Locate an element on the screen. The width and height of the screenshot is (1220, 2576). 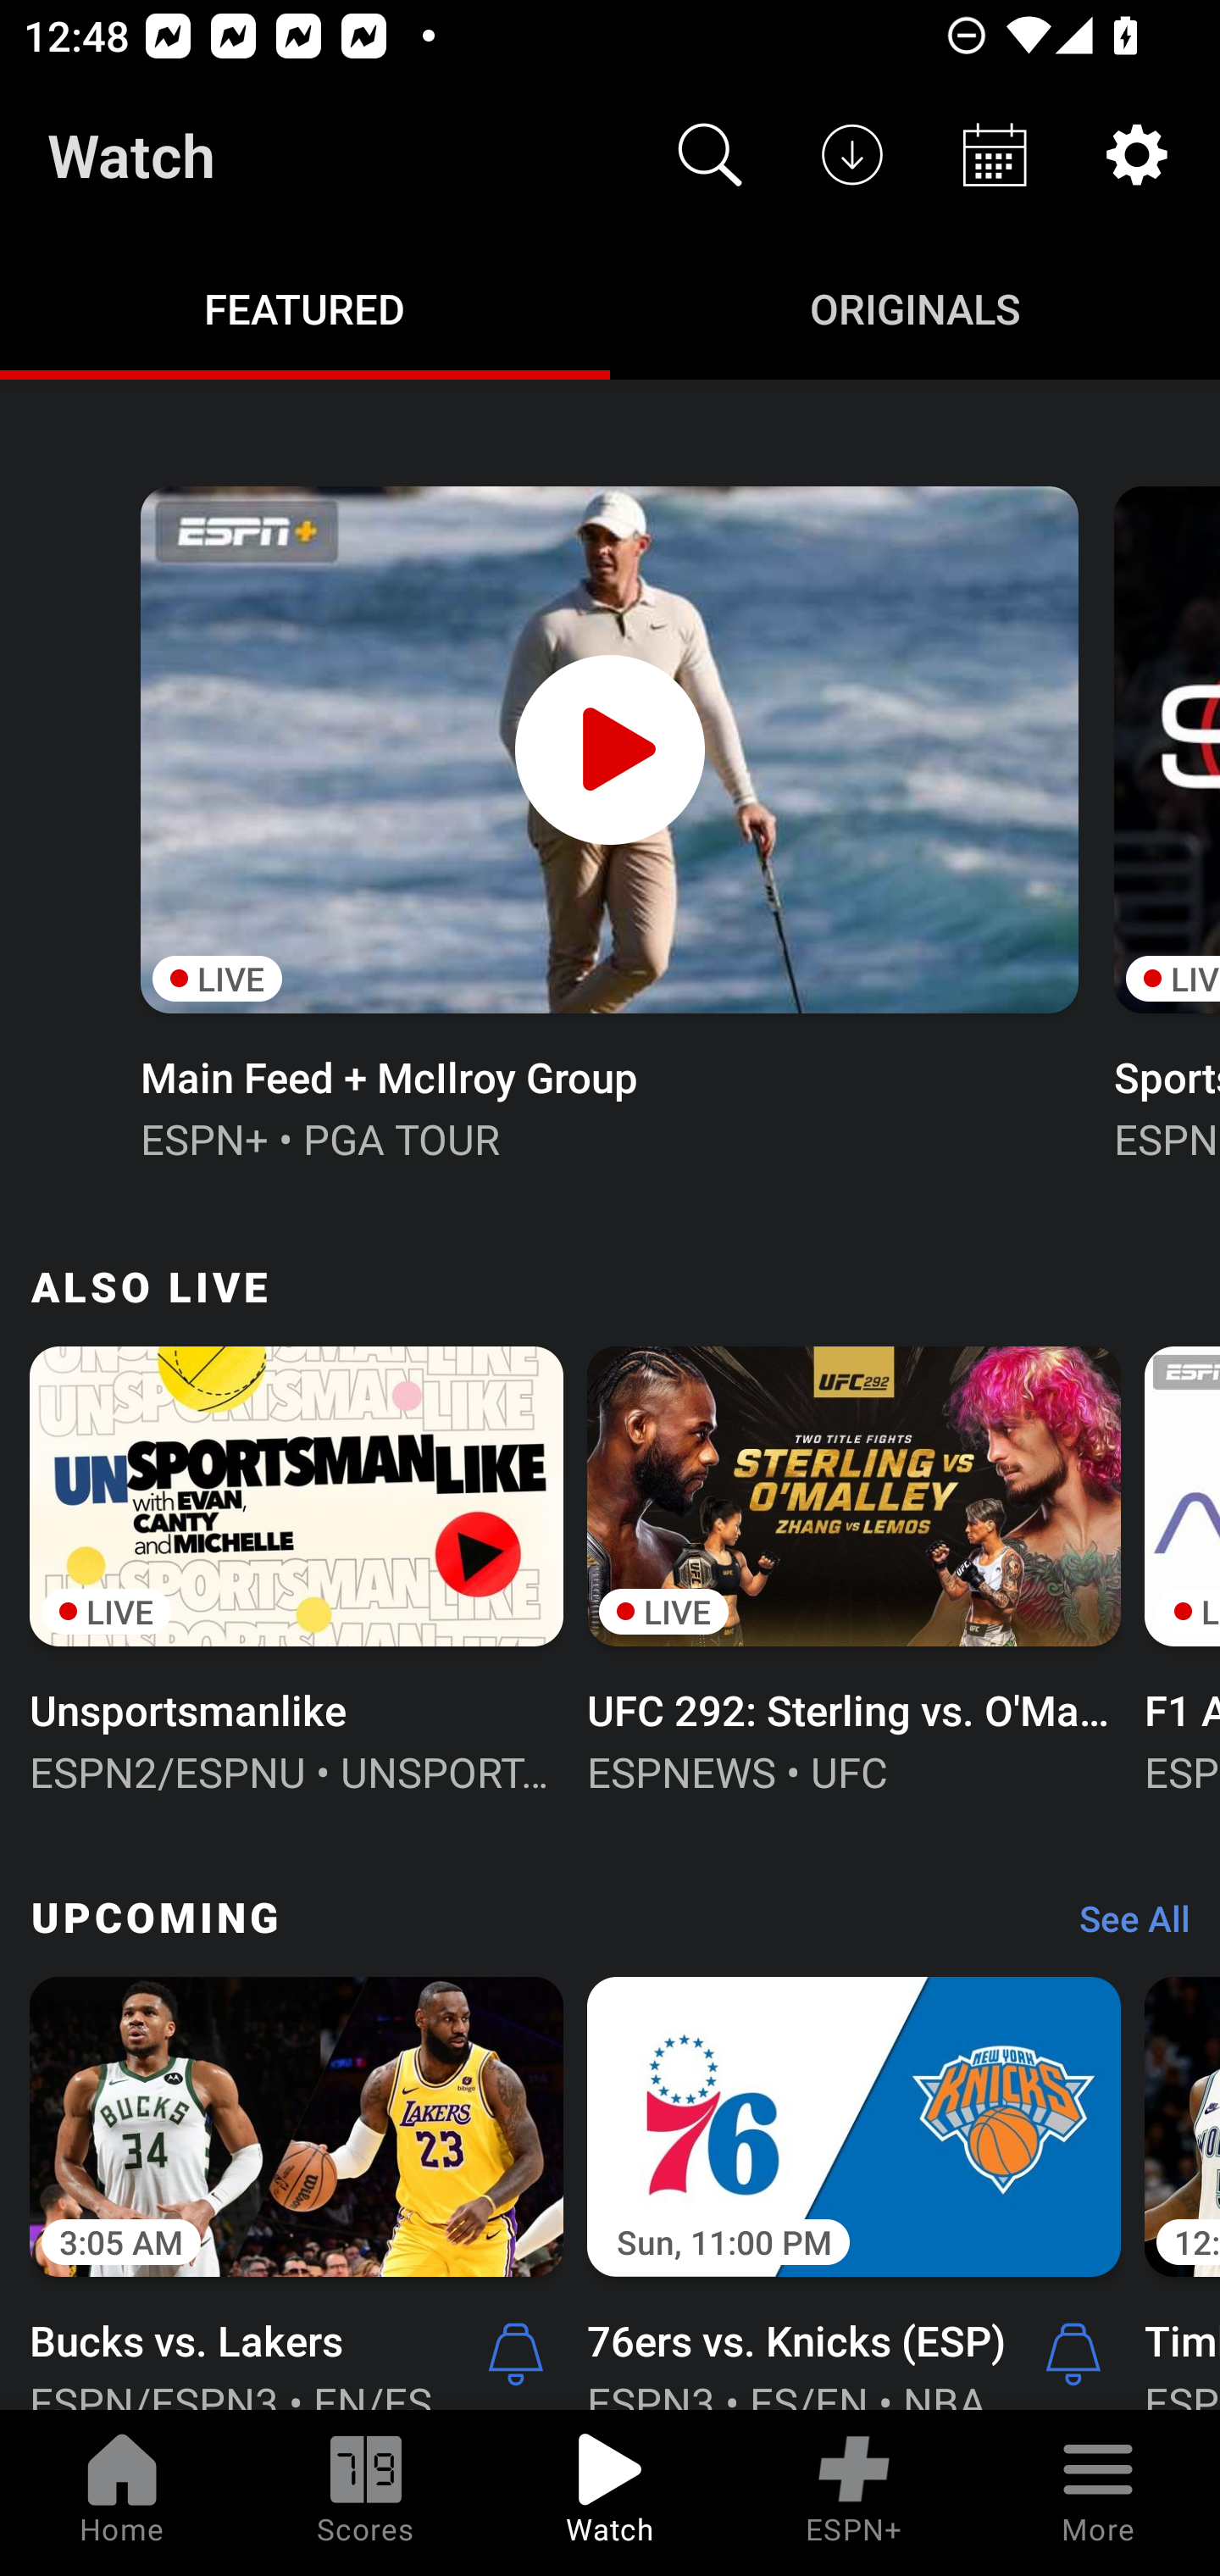
Originals ORIGINALS is located at coordinates (915, 307).